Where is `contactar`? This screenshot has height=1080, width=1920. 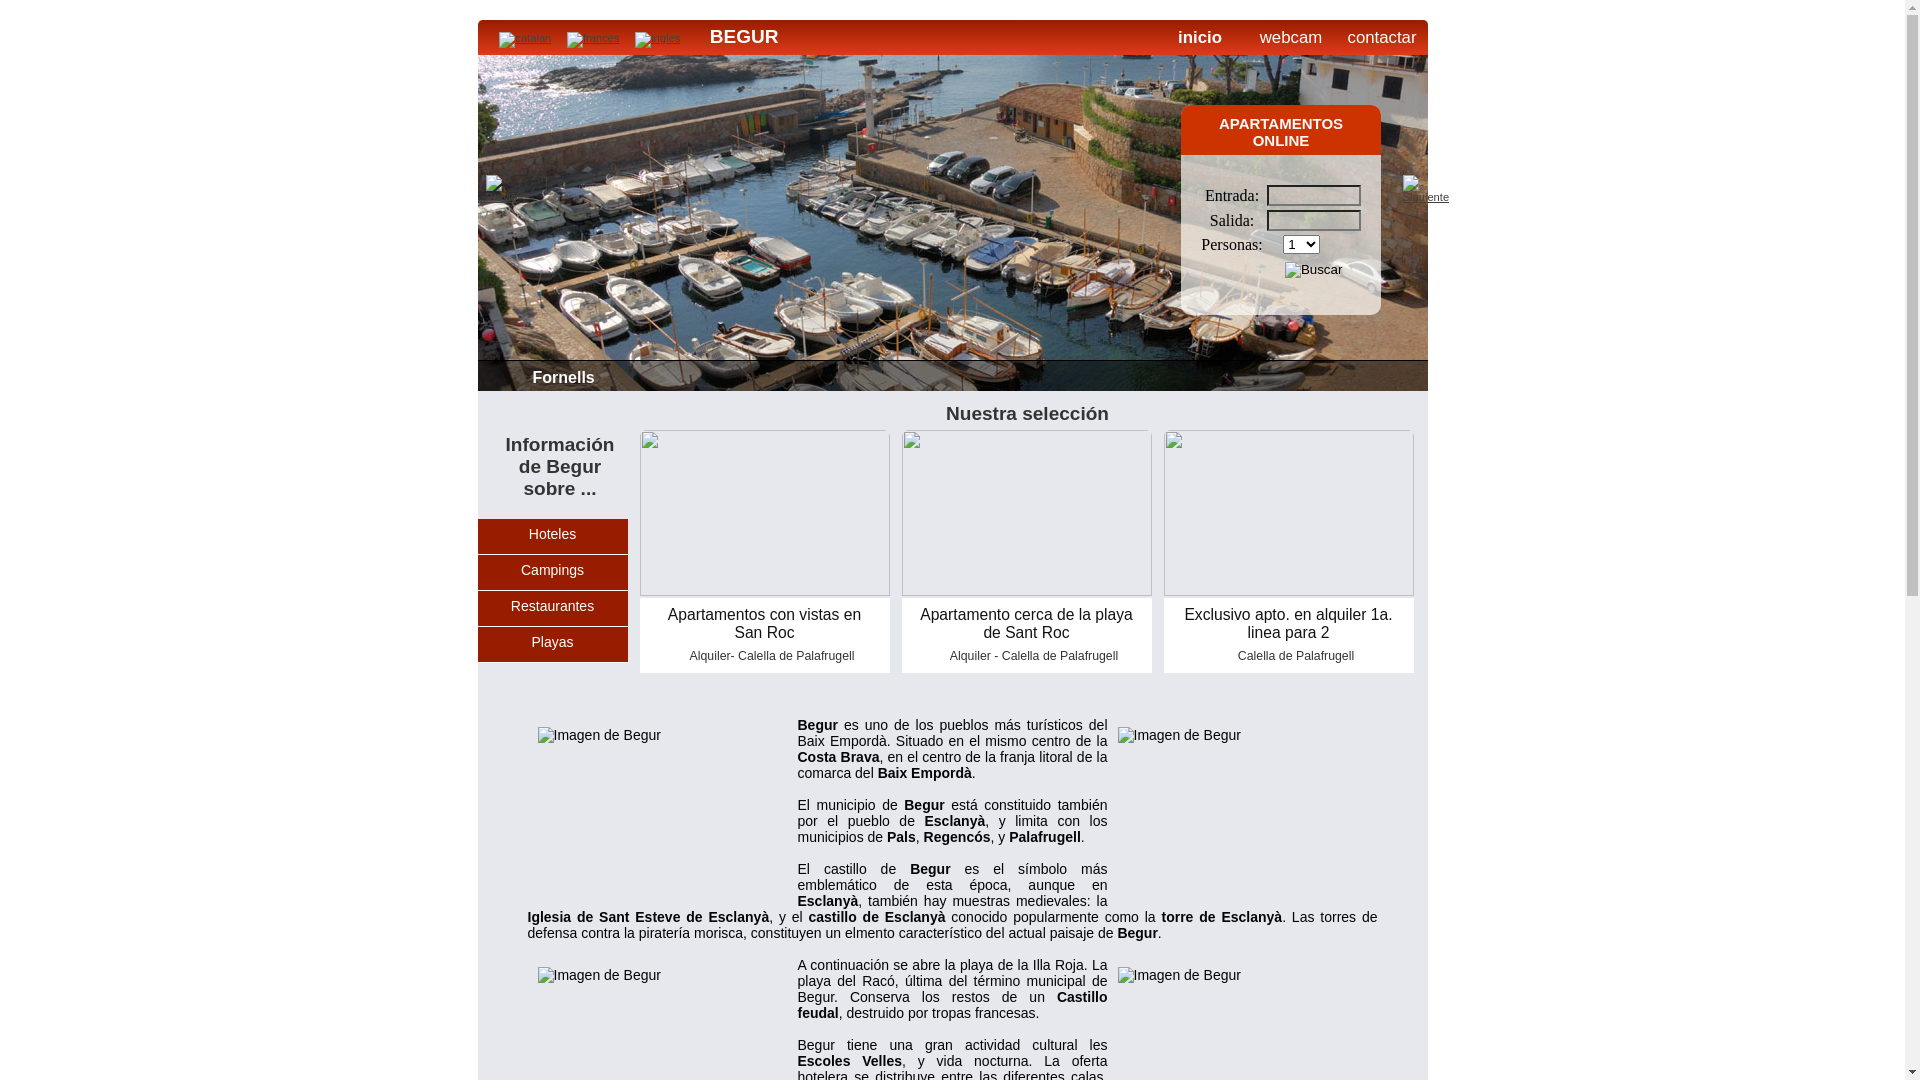
contactar is located at coordinates (1382, 45).